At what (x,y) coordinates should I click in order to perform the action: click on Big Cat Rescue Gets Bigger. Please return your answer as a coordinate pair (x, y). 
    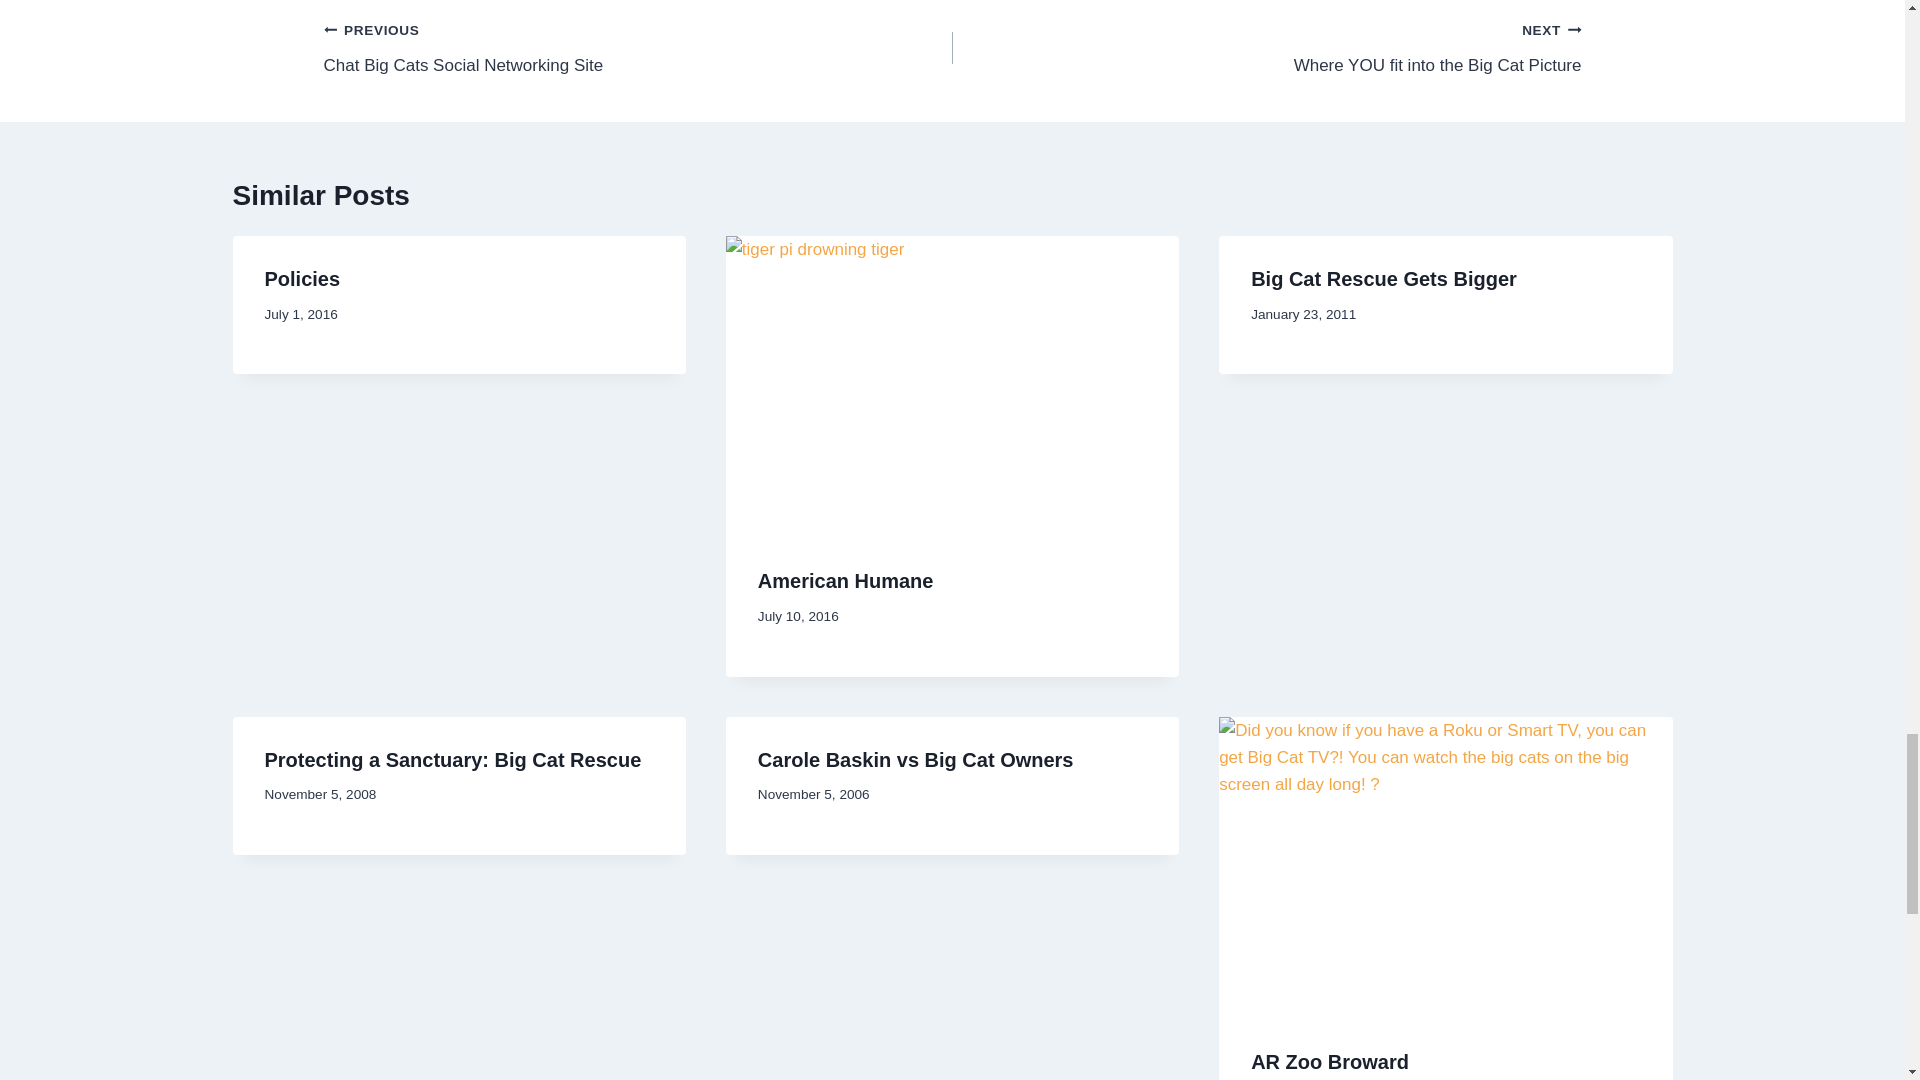
    Looking at the image, I should click on (846, 580).